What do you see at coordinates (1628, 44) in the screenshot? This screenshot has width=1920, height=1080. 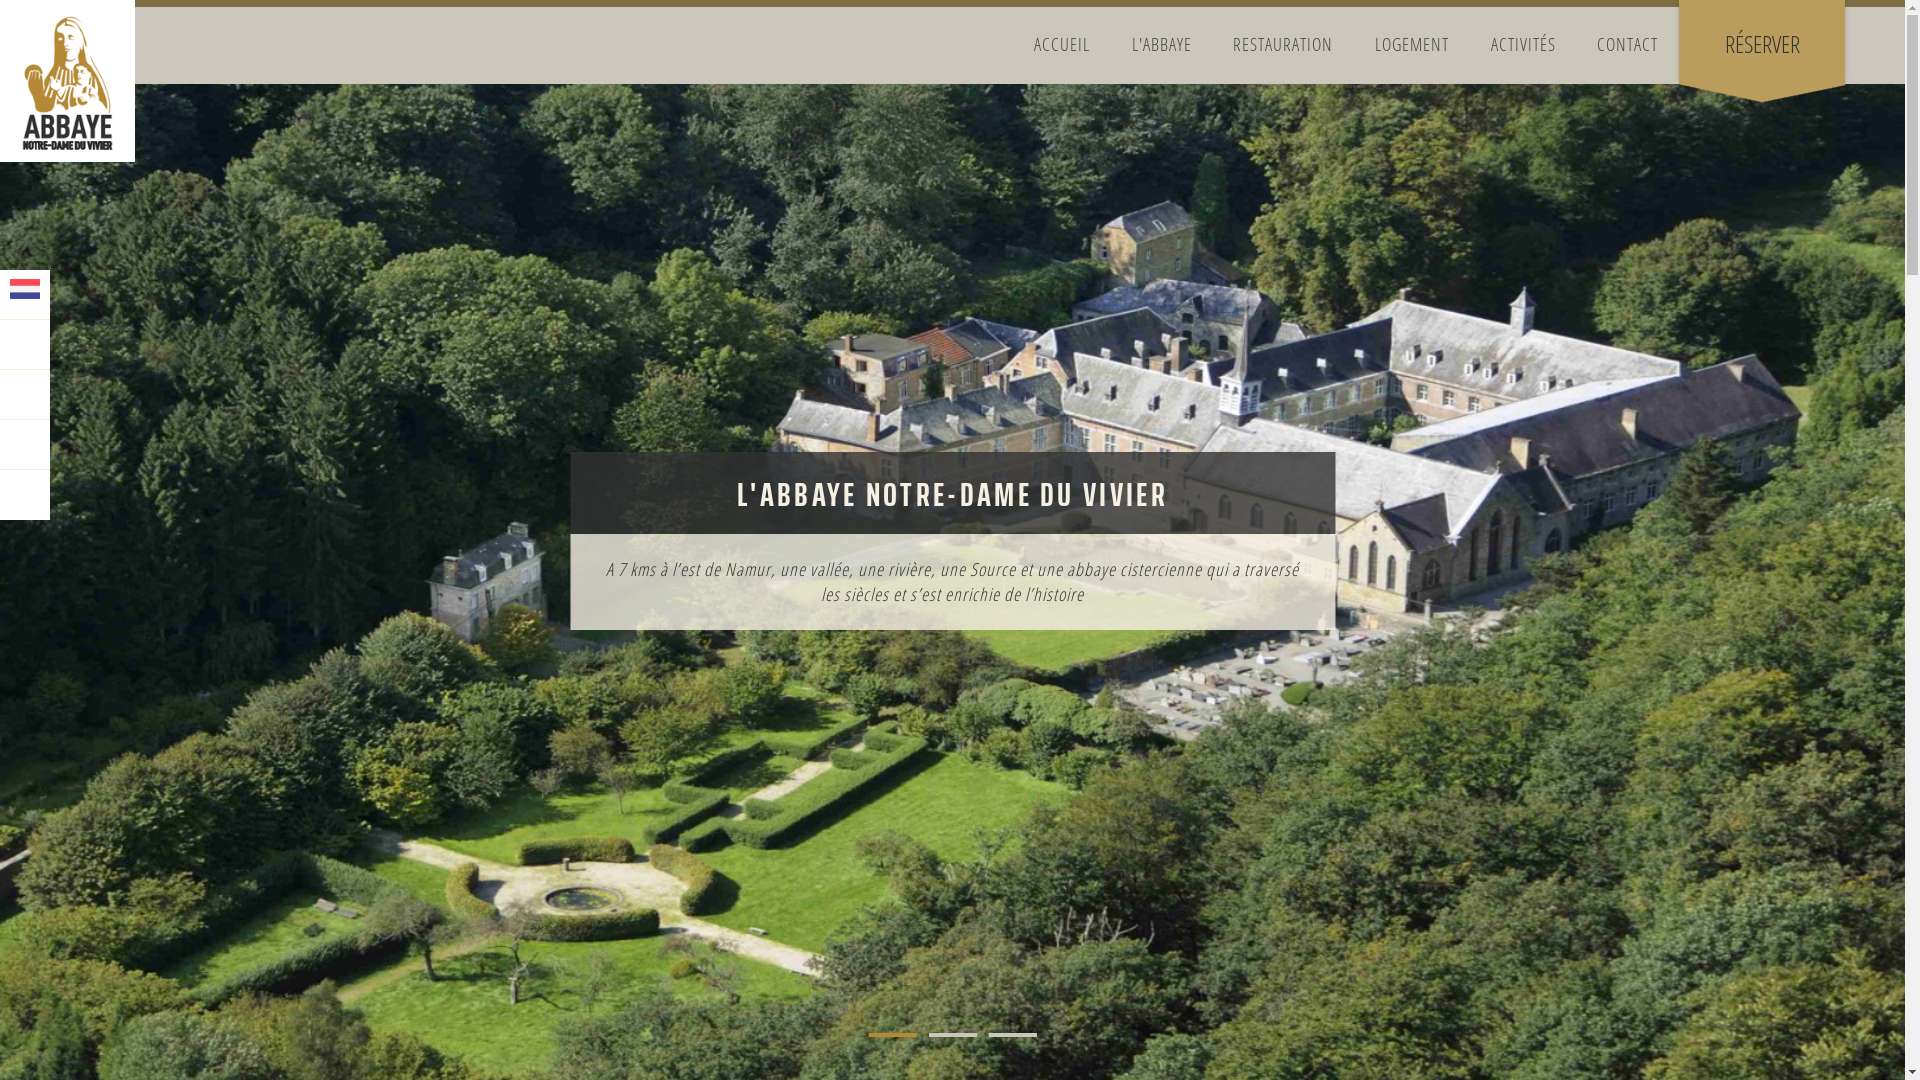 I see `CONTACT` at bounding box center [1628, 44].